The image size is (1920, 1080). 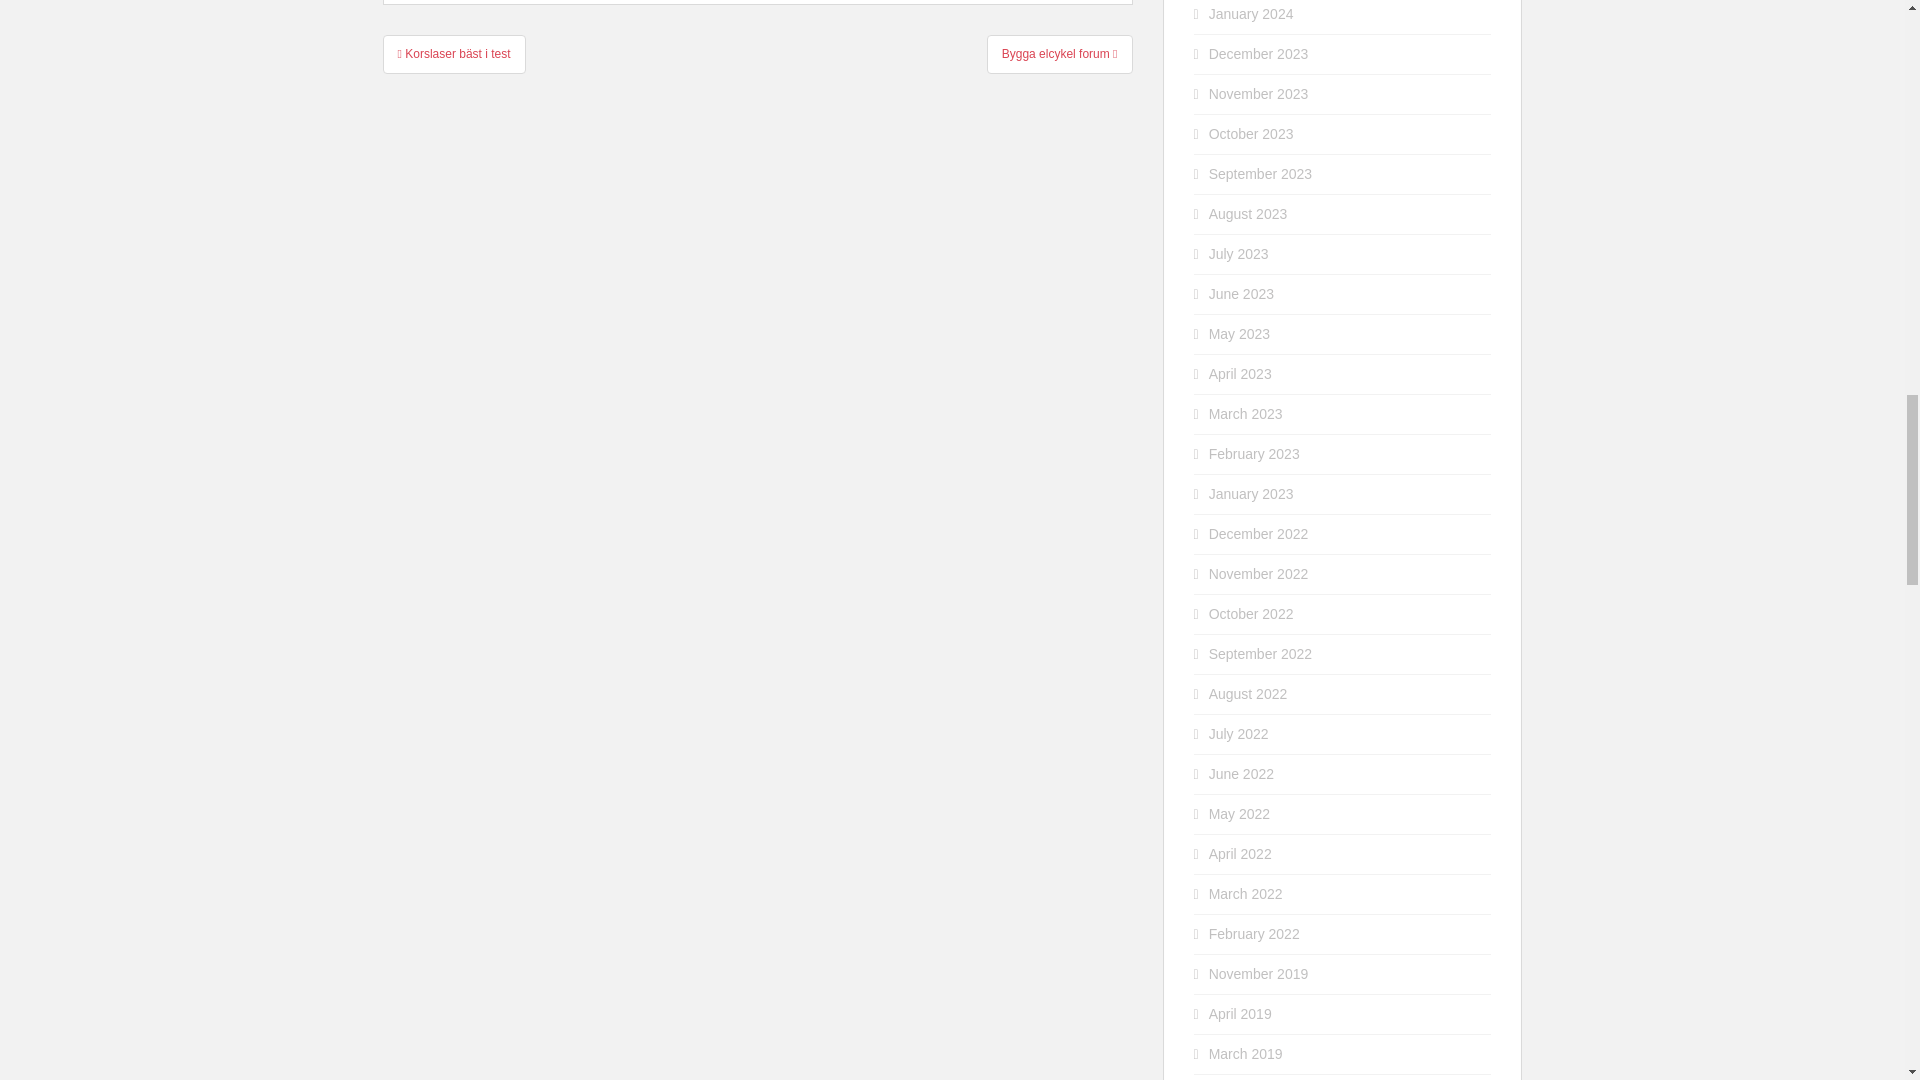 What do you see at coordinates (1246, 414) in the screenshot?
I see `March 2023` at bounding box center [1246, 414].